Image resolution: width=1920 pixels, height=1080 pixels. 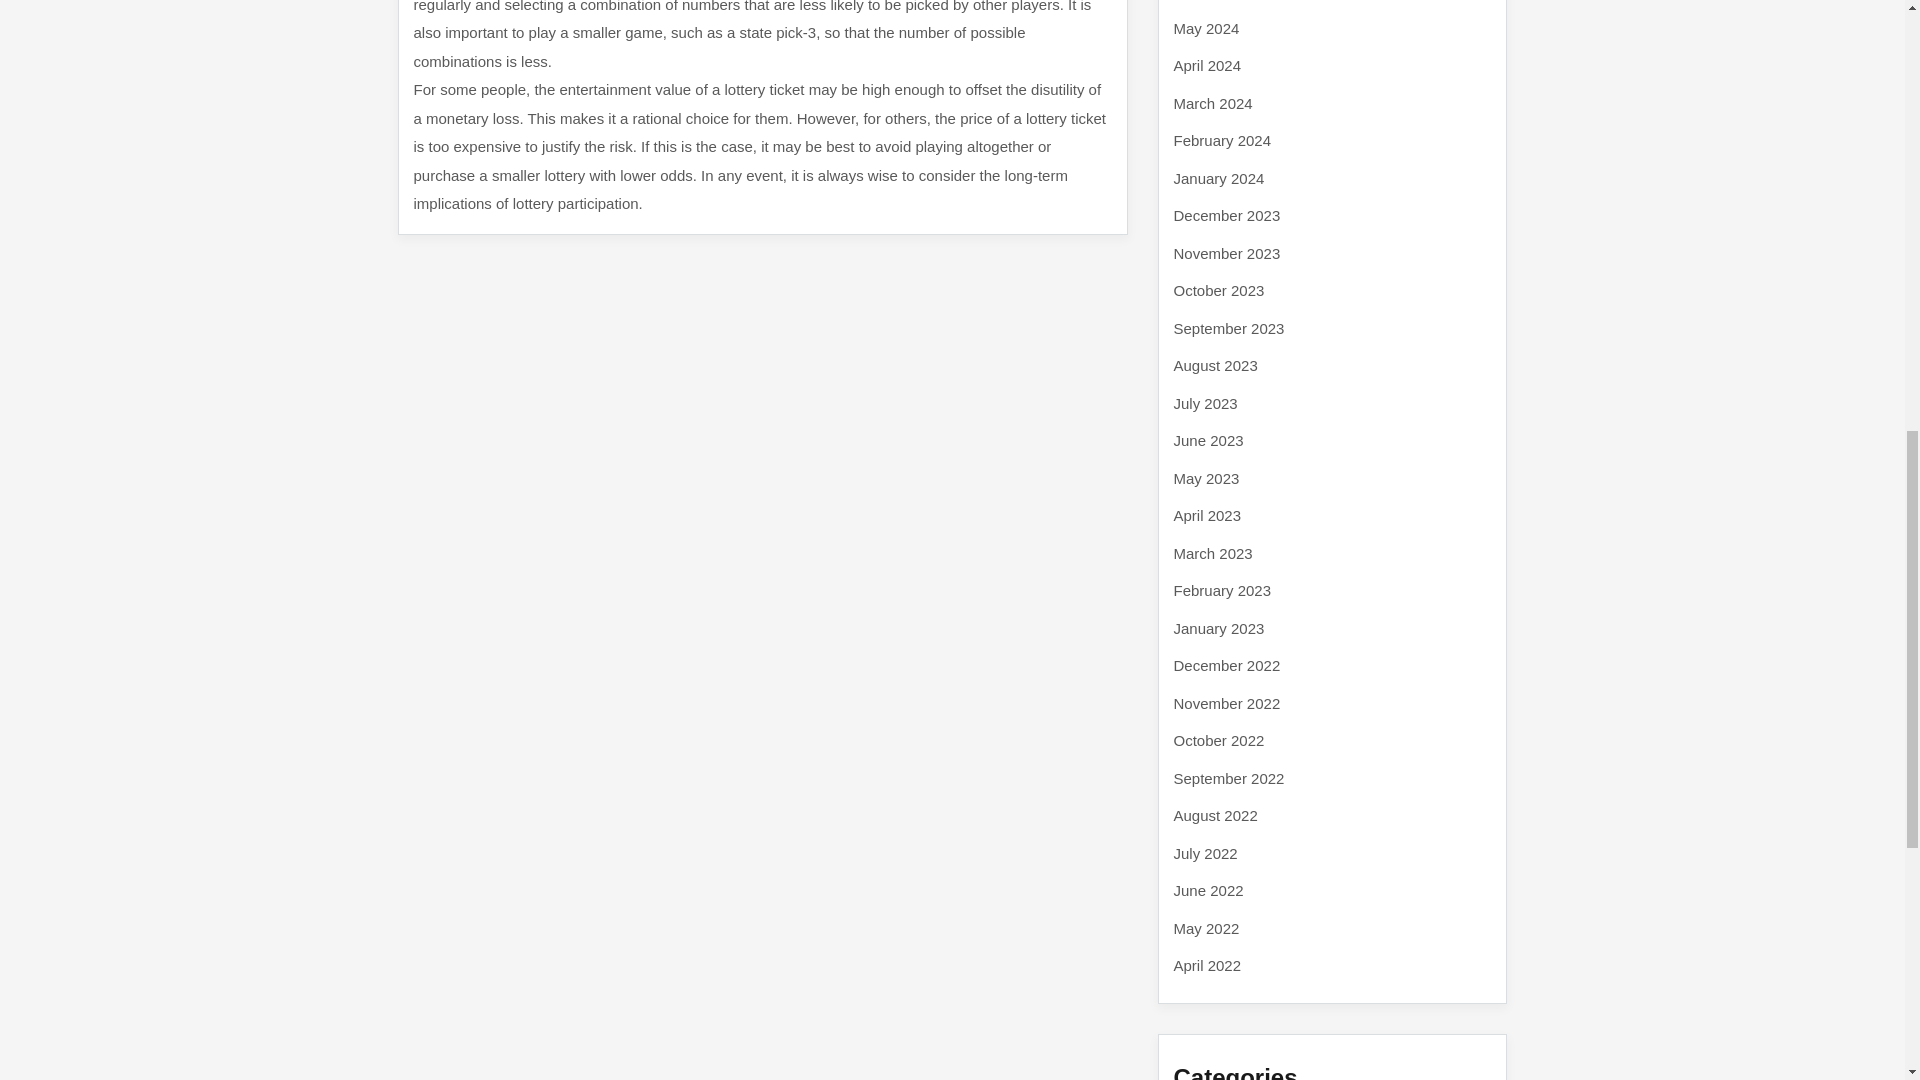 I want to click on February 2024, so click(x=1222, y=140).